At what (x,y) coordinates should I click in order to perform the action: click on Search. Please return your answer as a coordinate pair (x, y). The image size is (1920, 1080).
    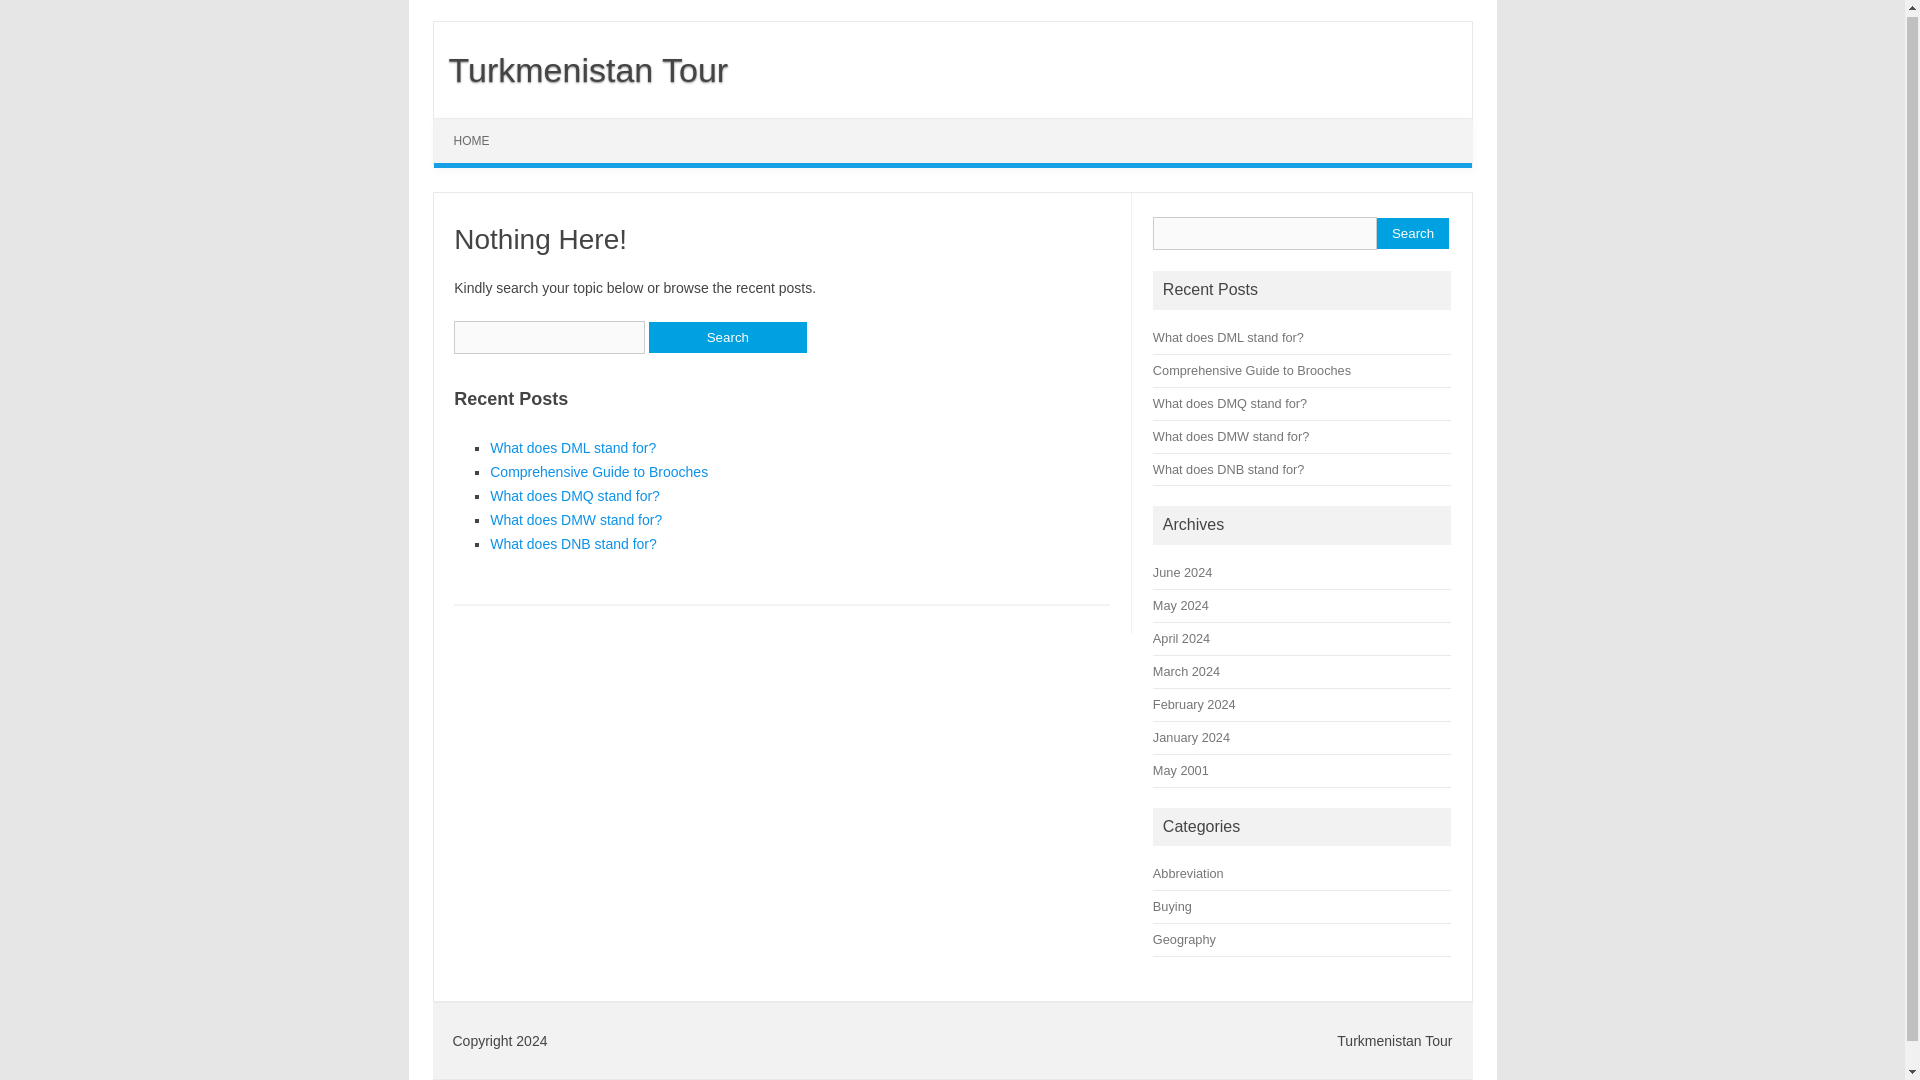
    Looking at the image, I should click on (727, 337).